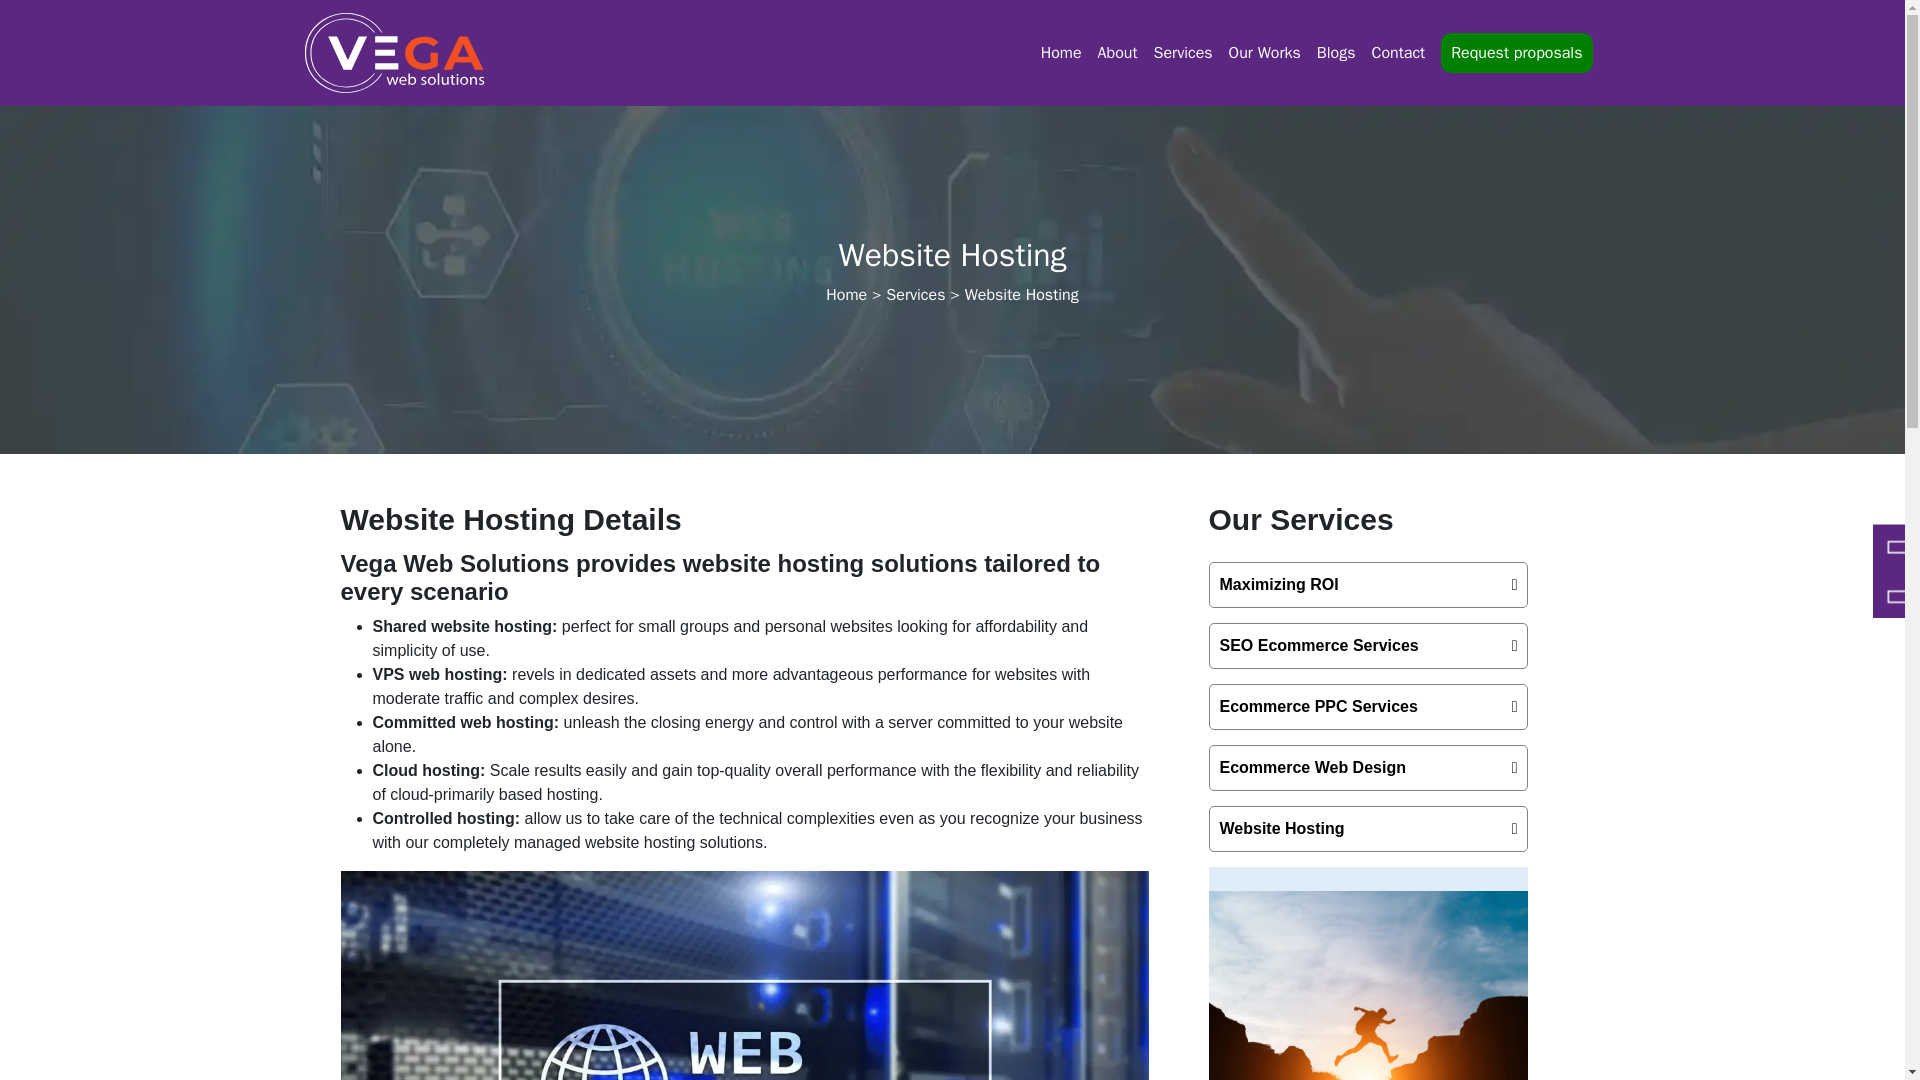  Describe the element at coordinates (1118, 53) in the screenshot. I see `About` at that location.